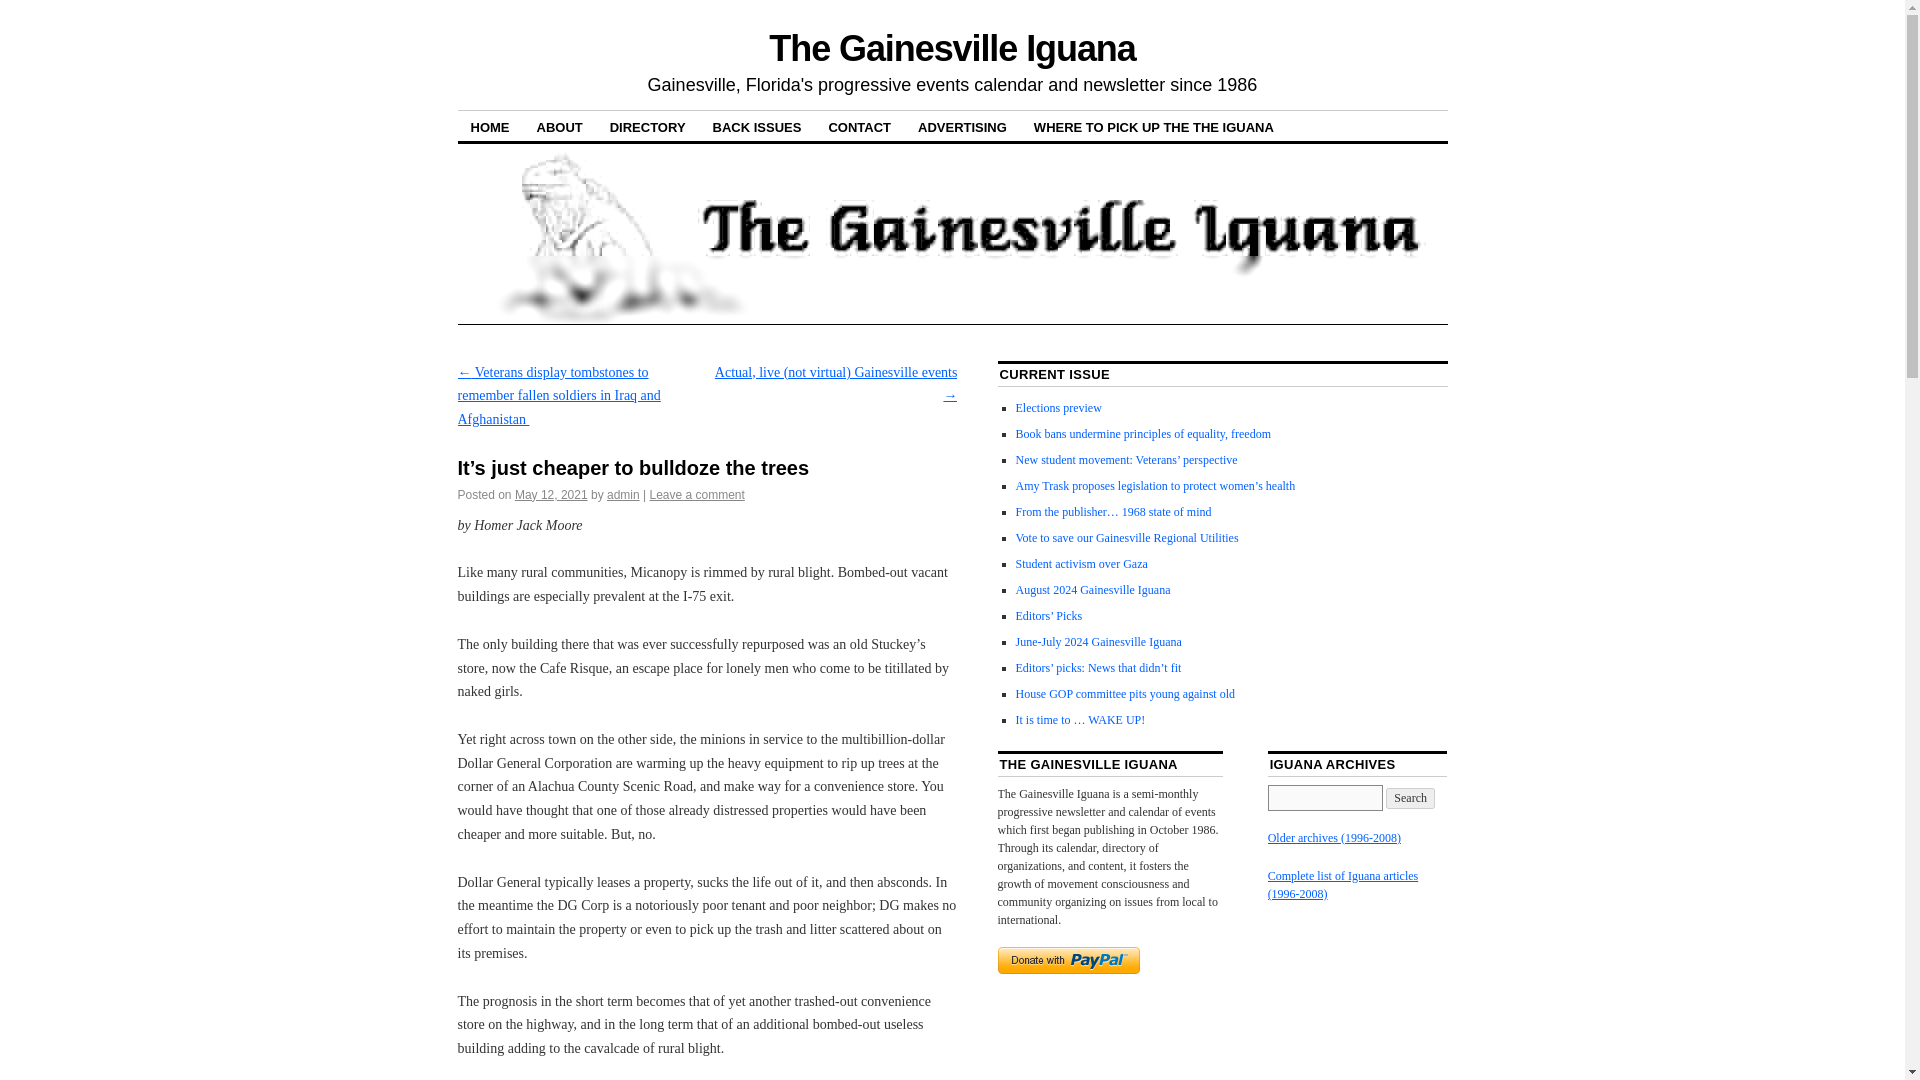 The height and width of the screenshot is (1080, 1920). I want to click on Vote to save our Gainesville Regional Utilities, so click(1126, 538).